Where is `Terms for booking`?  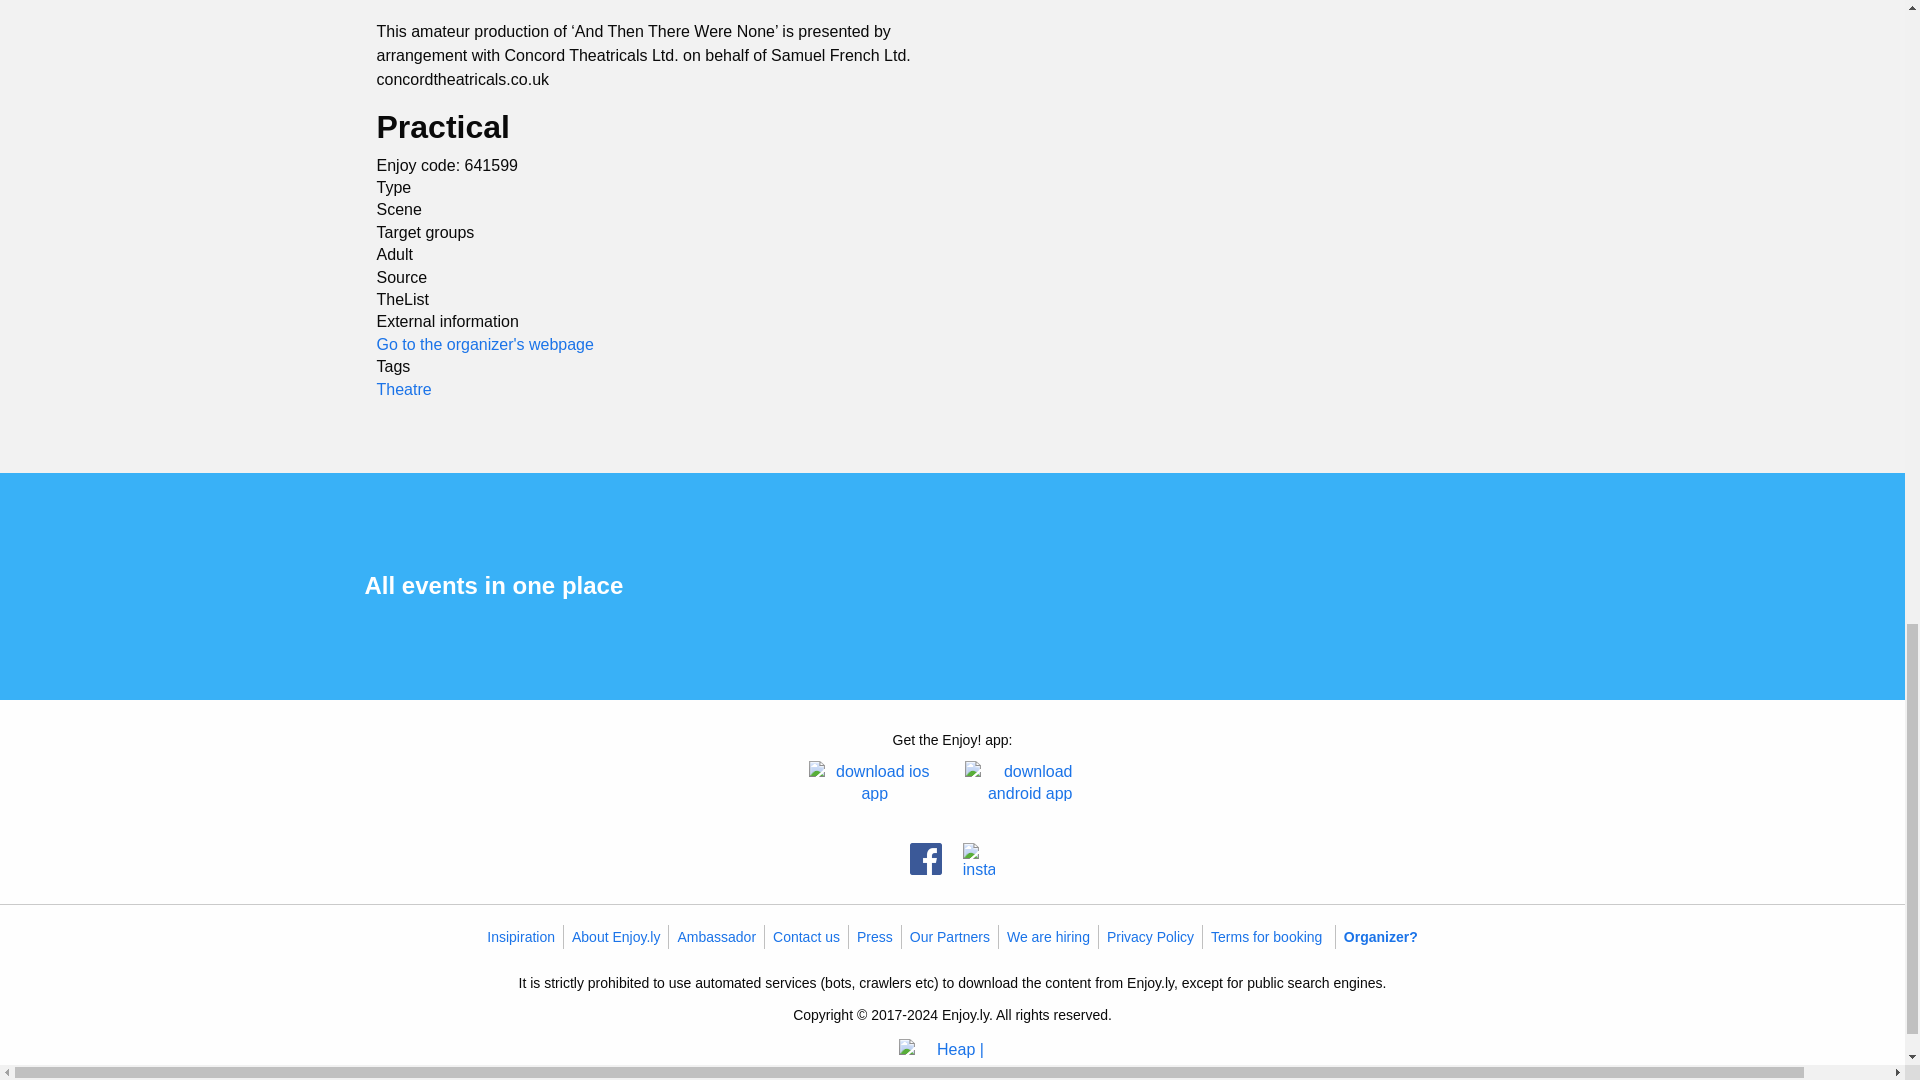
Terms for booking is located at coordinates (1266, 936).